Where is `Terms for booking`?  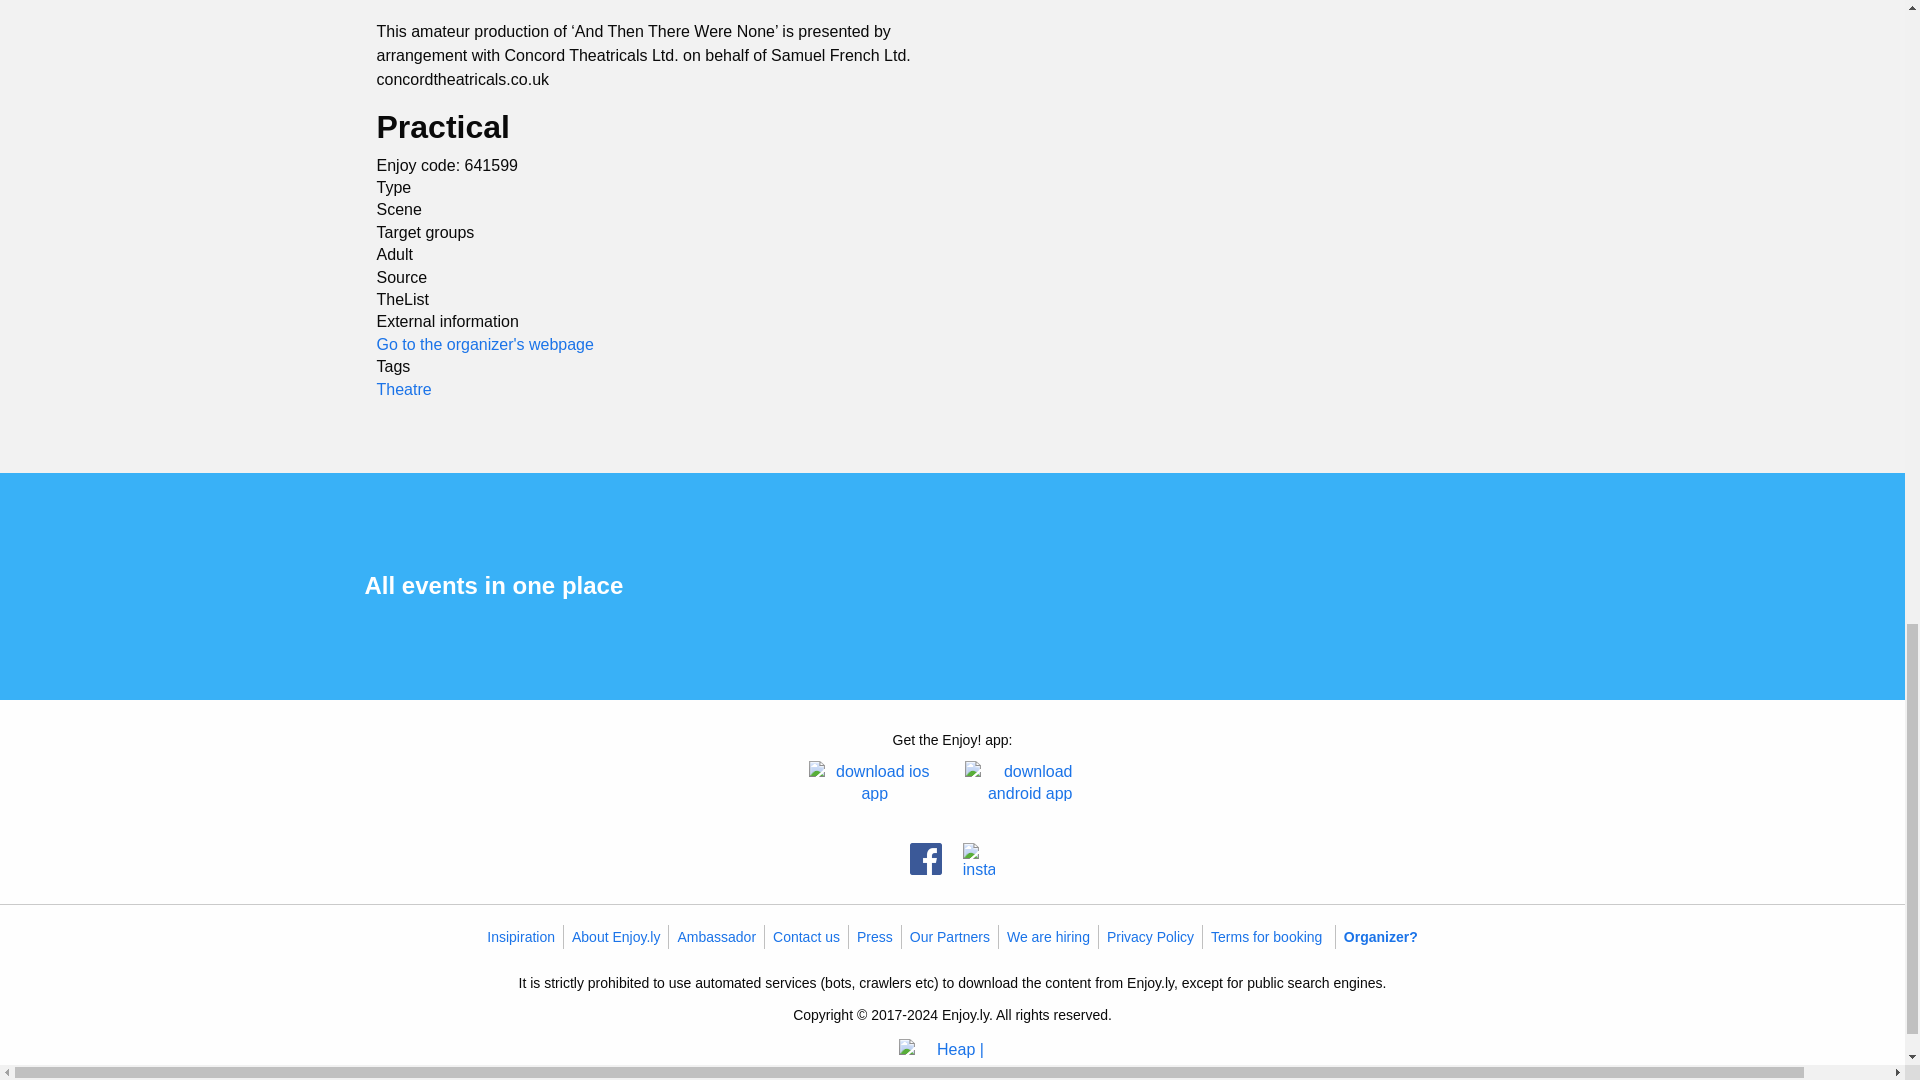
Terms for booking is located at coordinates (1266, 936).